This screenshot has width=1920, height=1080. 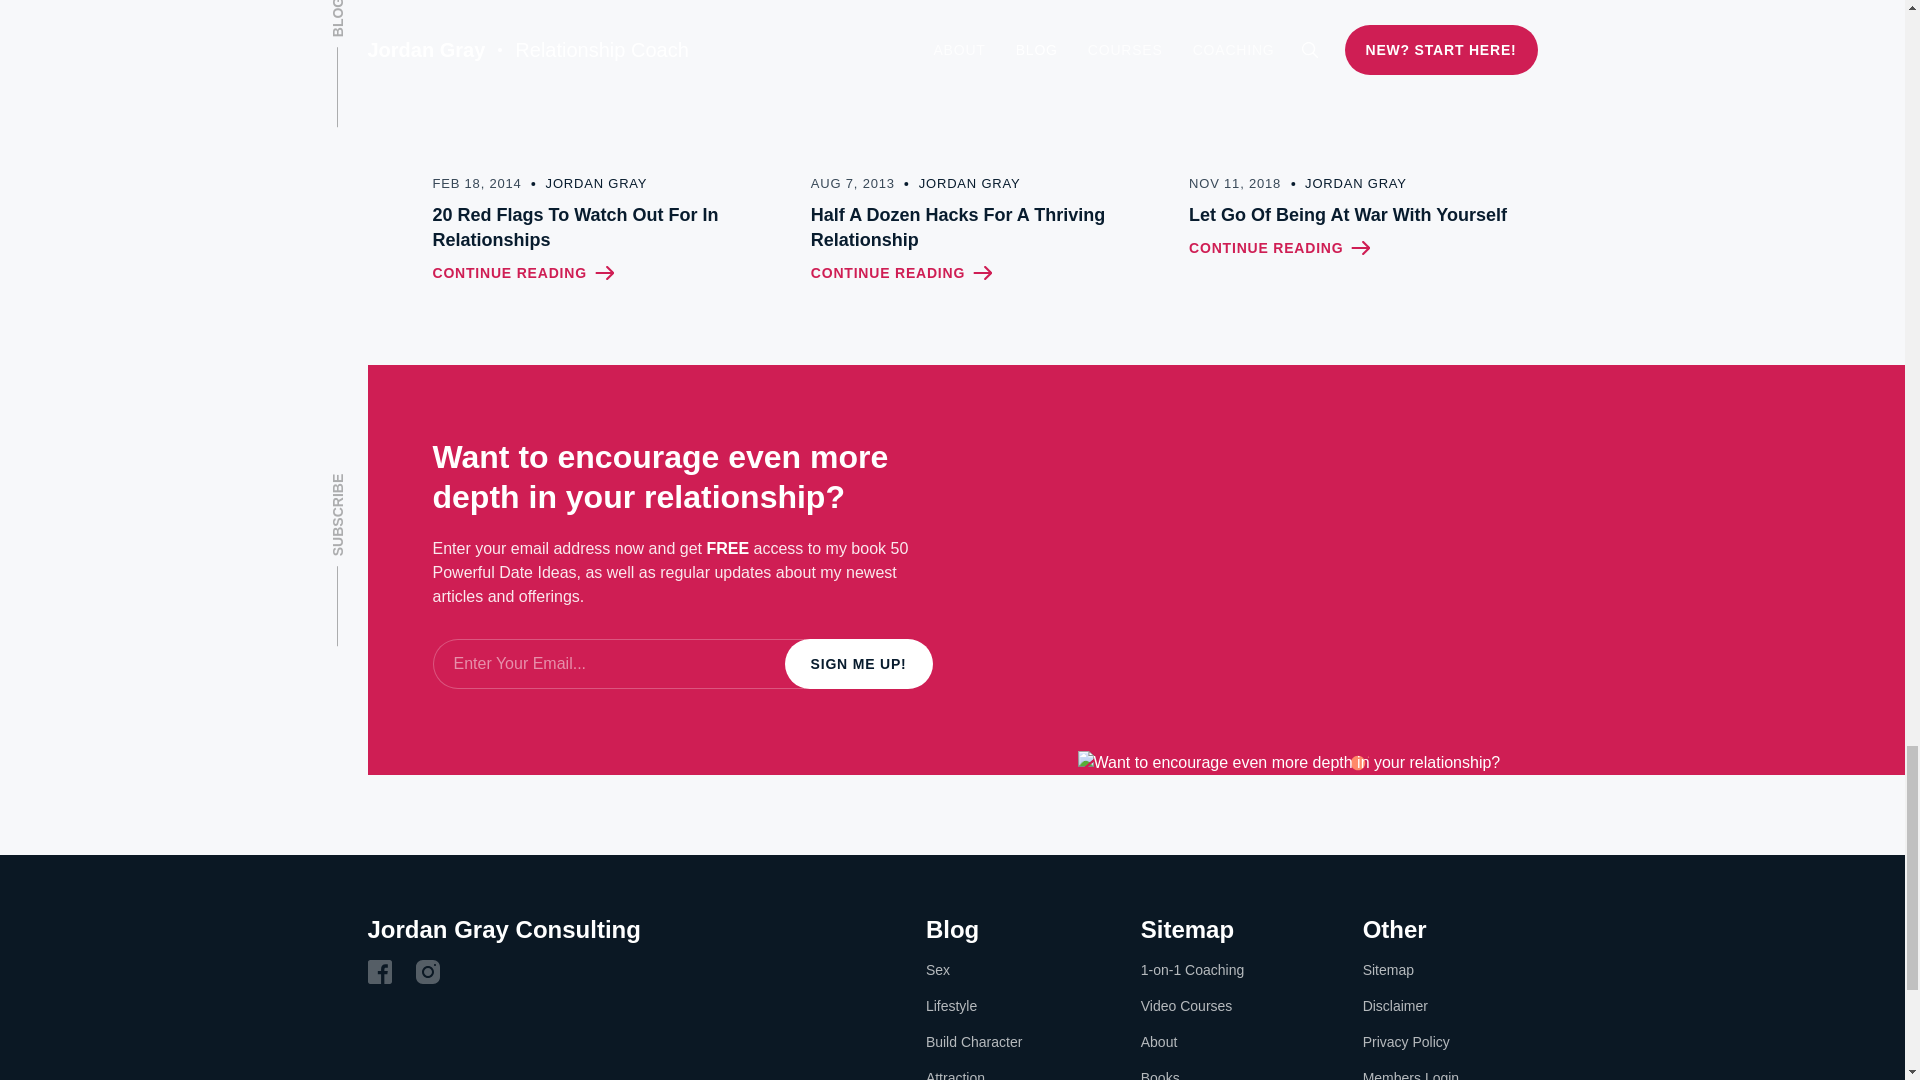 What do you see at coordinates (1344, 184) in the screenshot?
I see `JORDAN GRAY` at bounding box center [1344, 184].